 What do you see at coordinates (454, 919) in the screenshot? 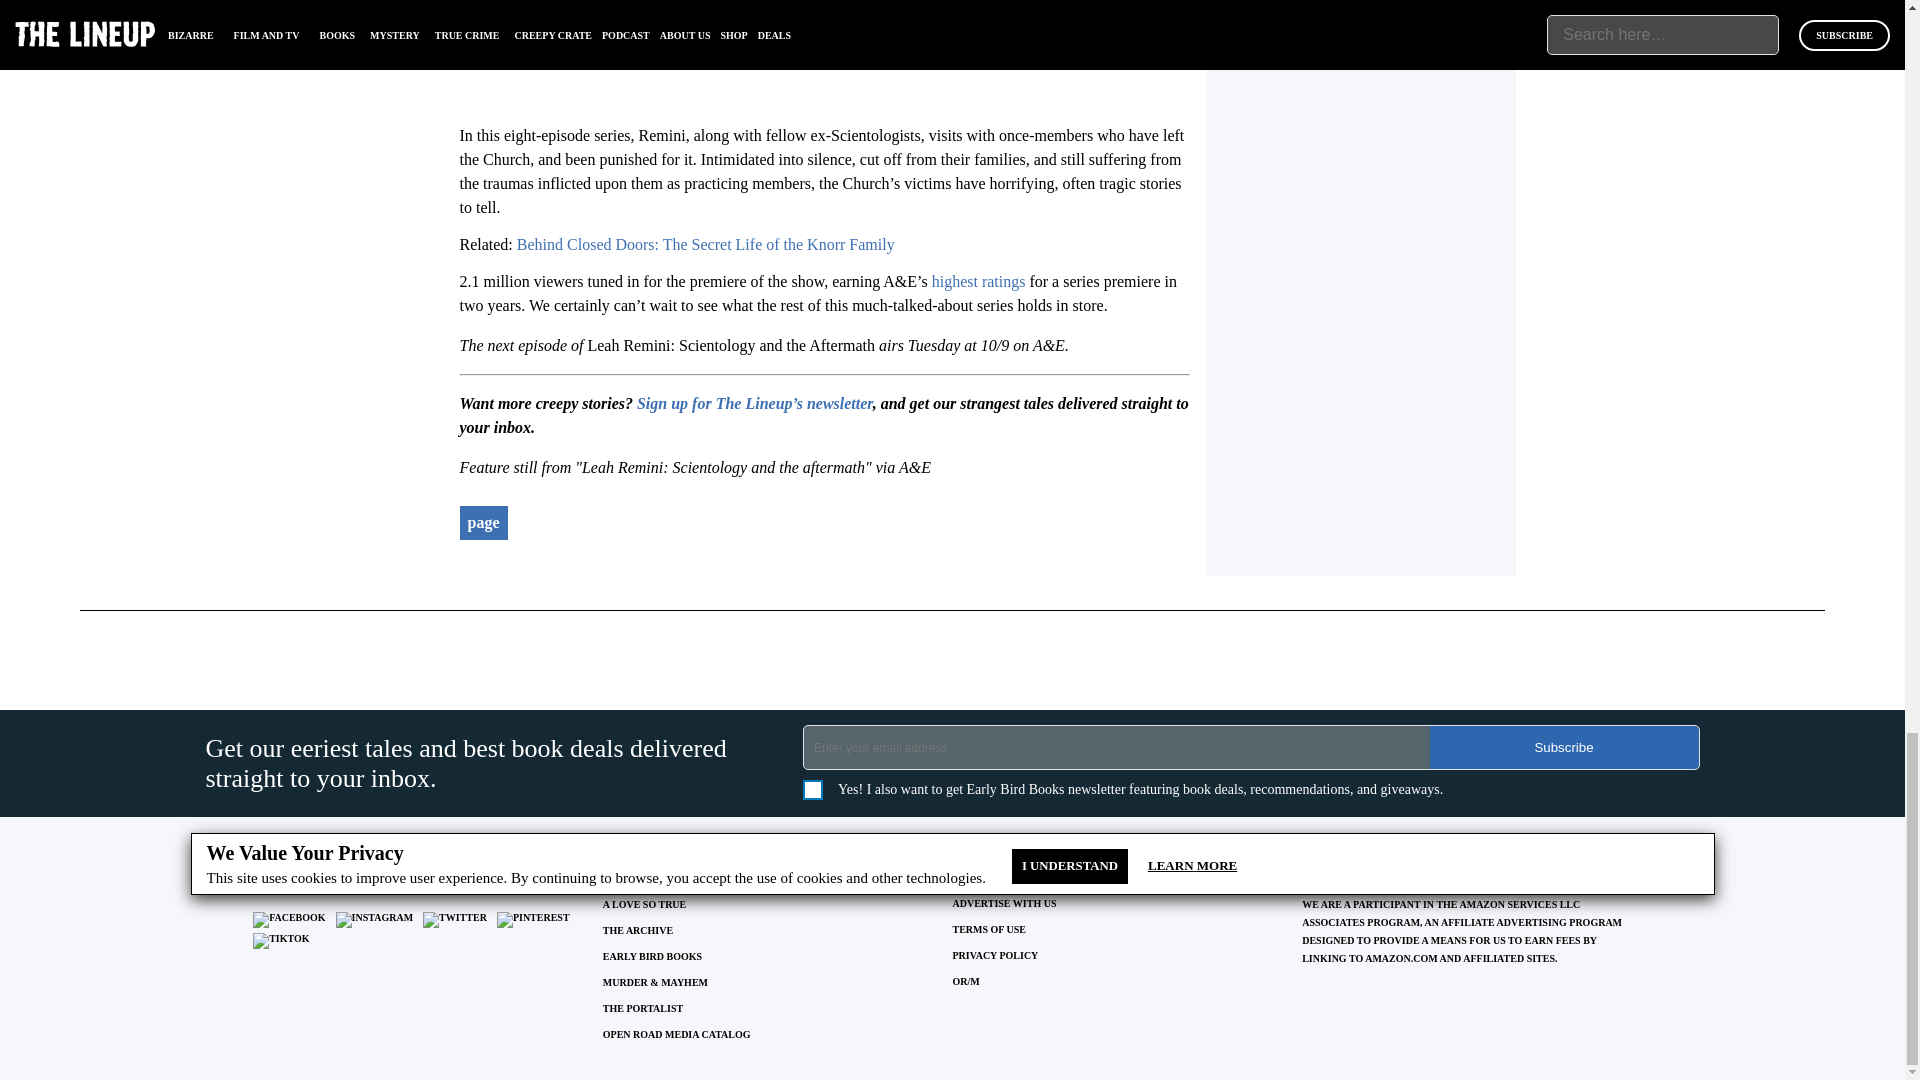
I see `Twitter` at bounding box center [454, 919].